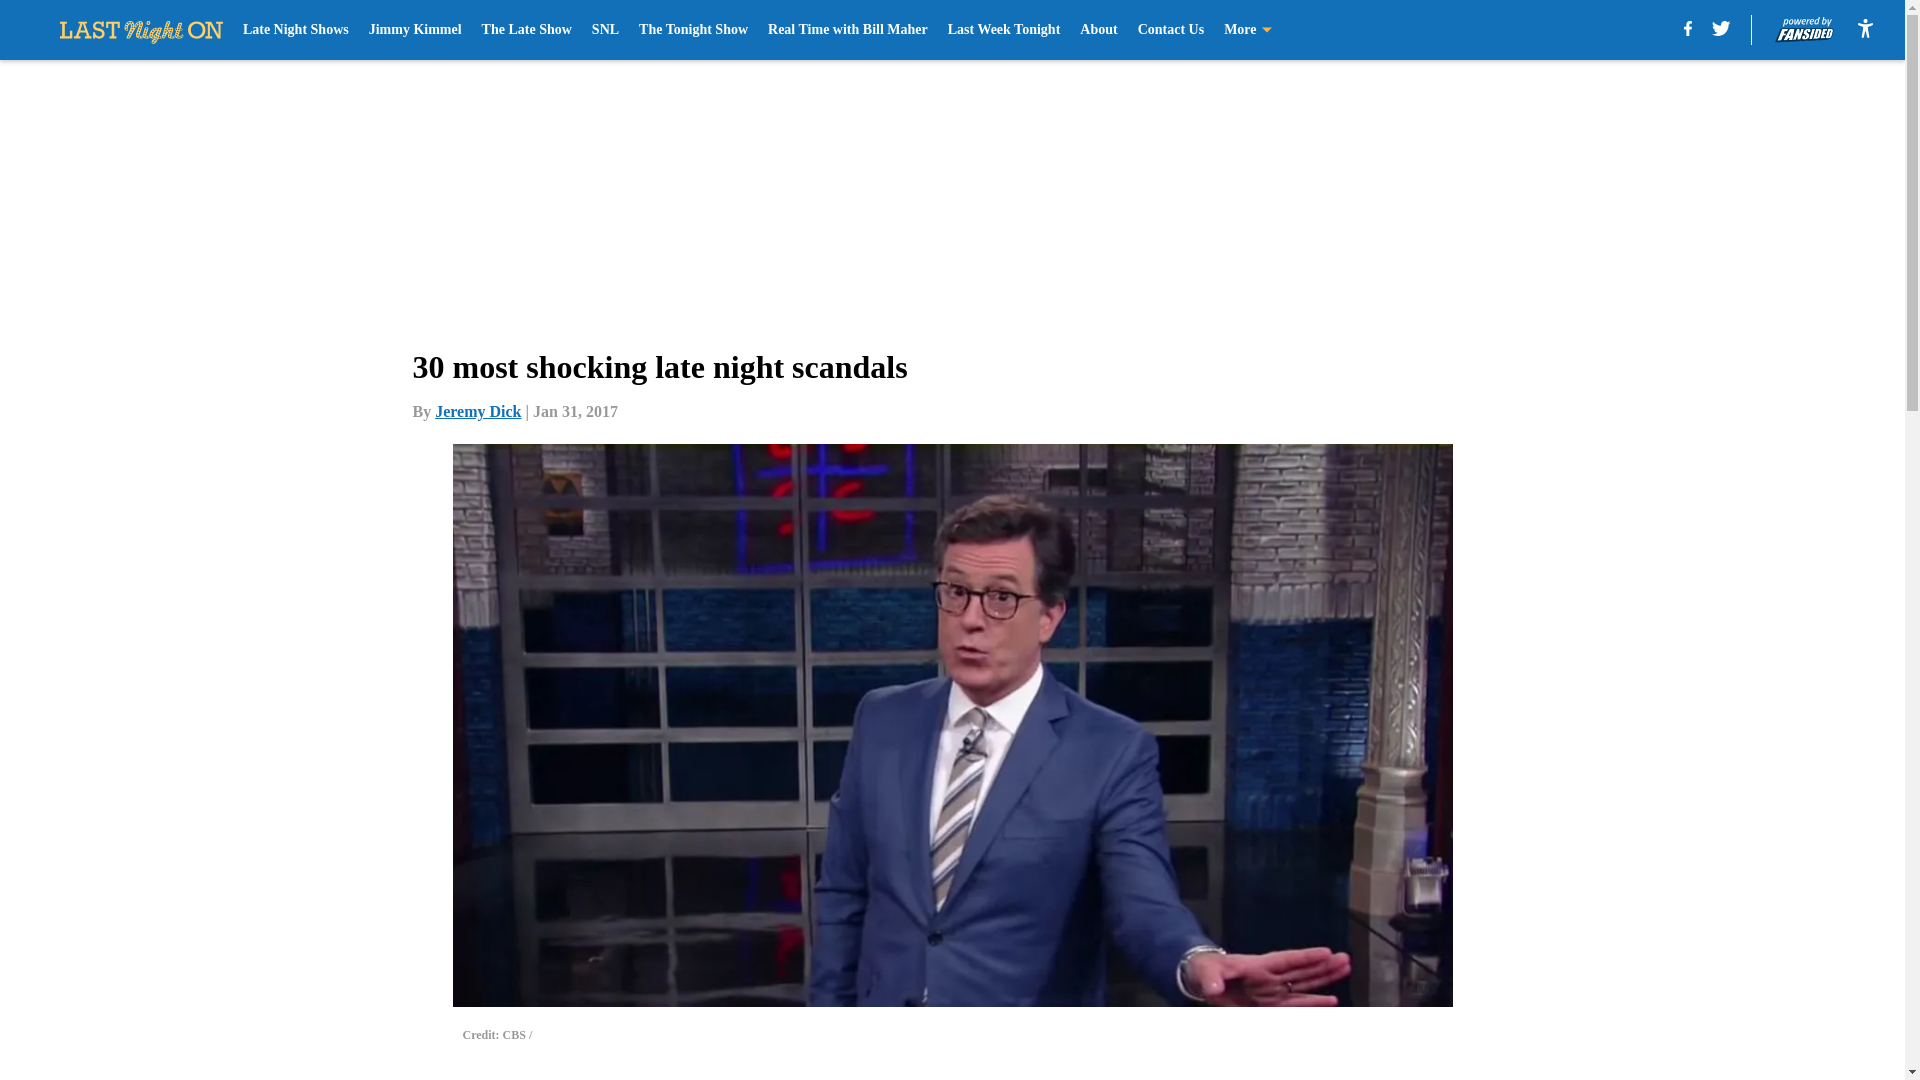  I want to click on Late Night Shows, so click(296, 30).